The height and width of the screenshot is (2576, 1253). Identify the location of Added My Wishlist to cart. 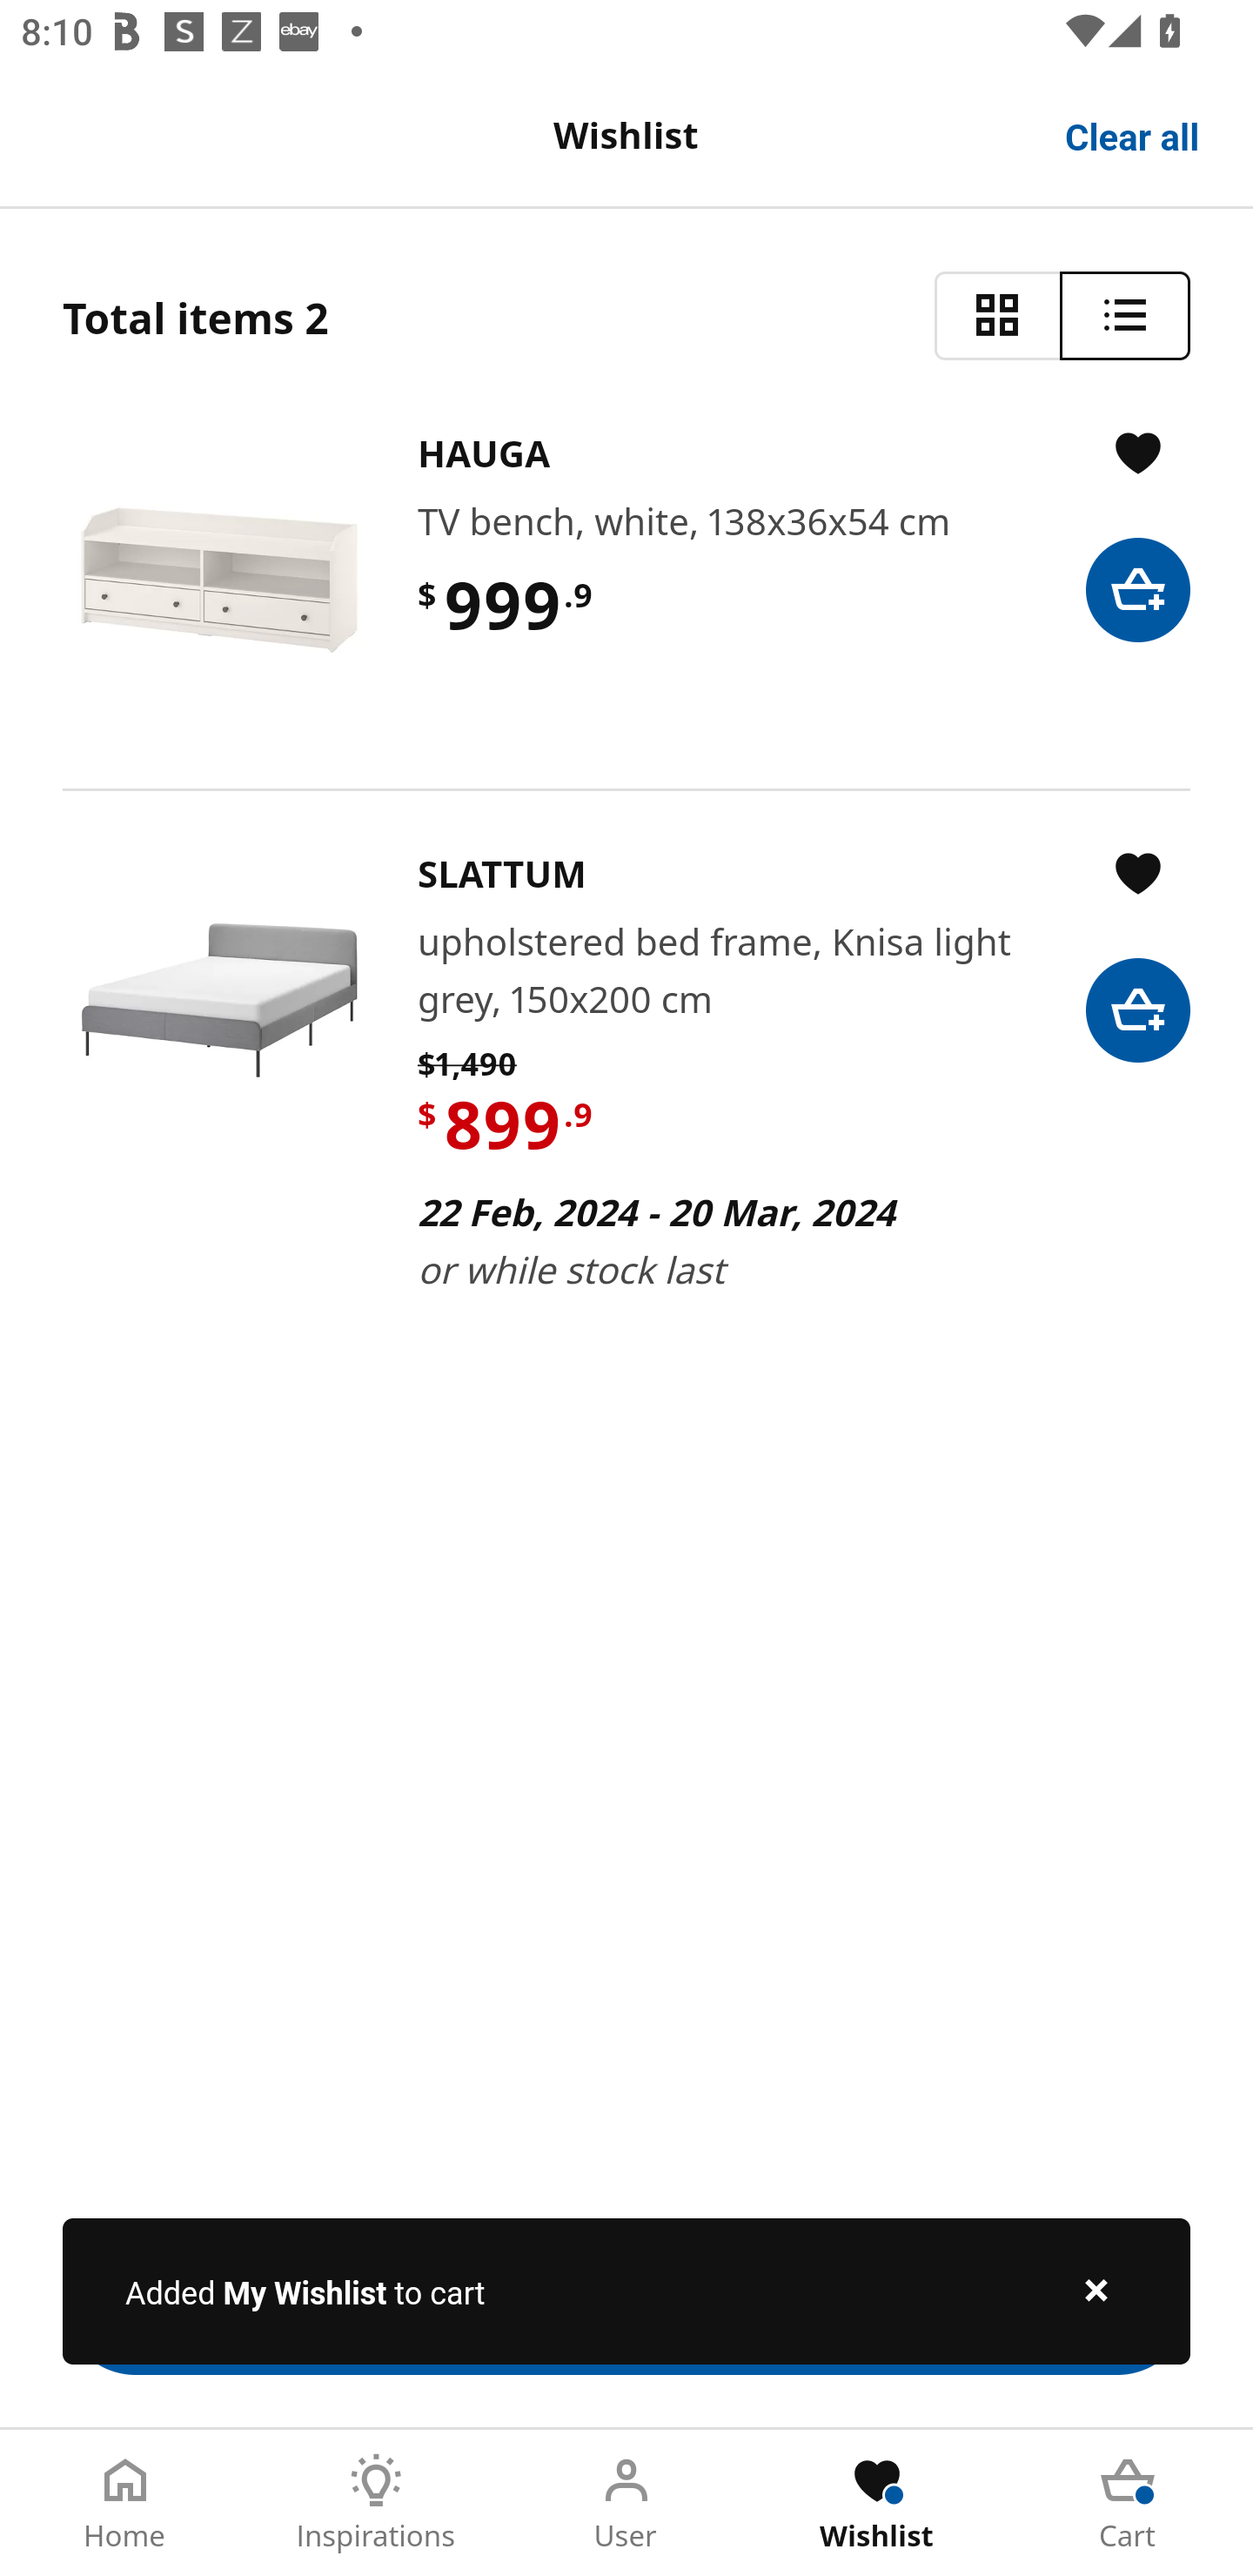
(626, 2291).